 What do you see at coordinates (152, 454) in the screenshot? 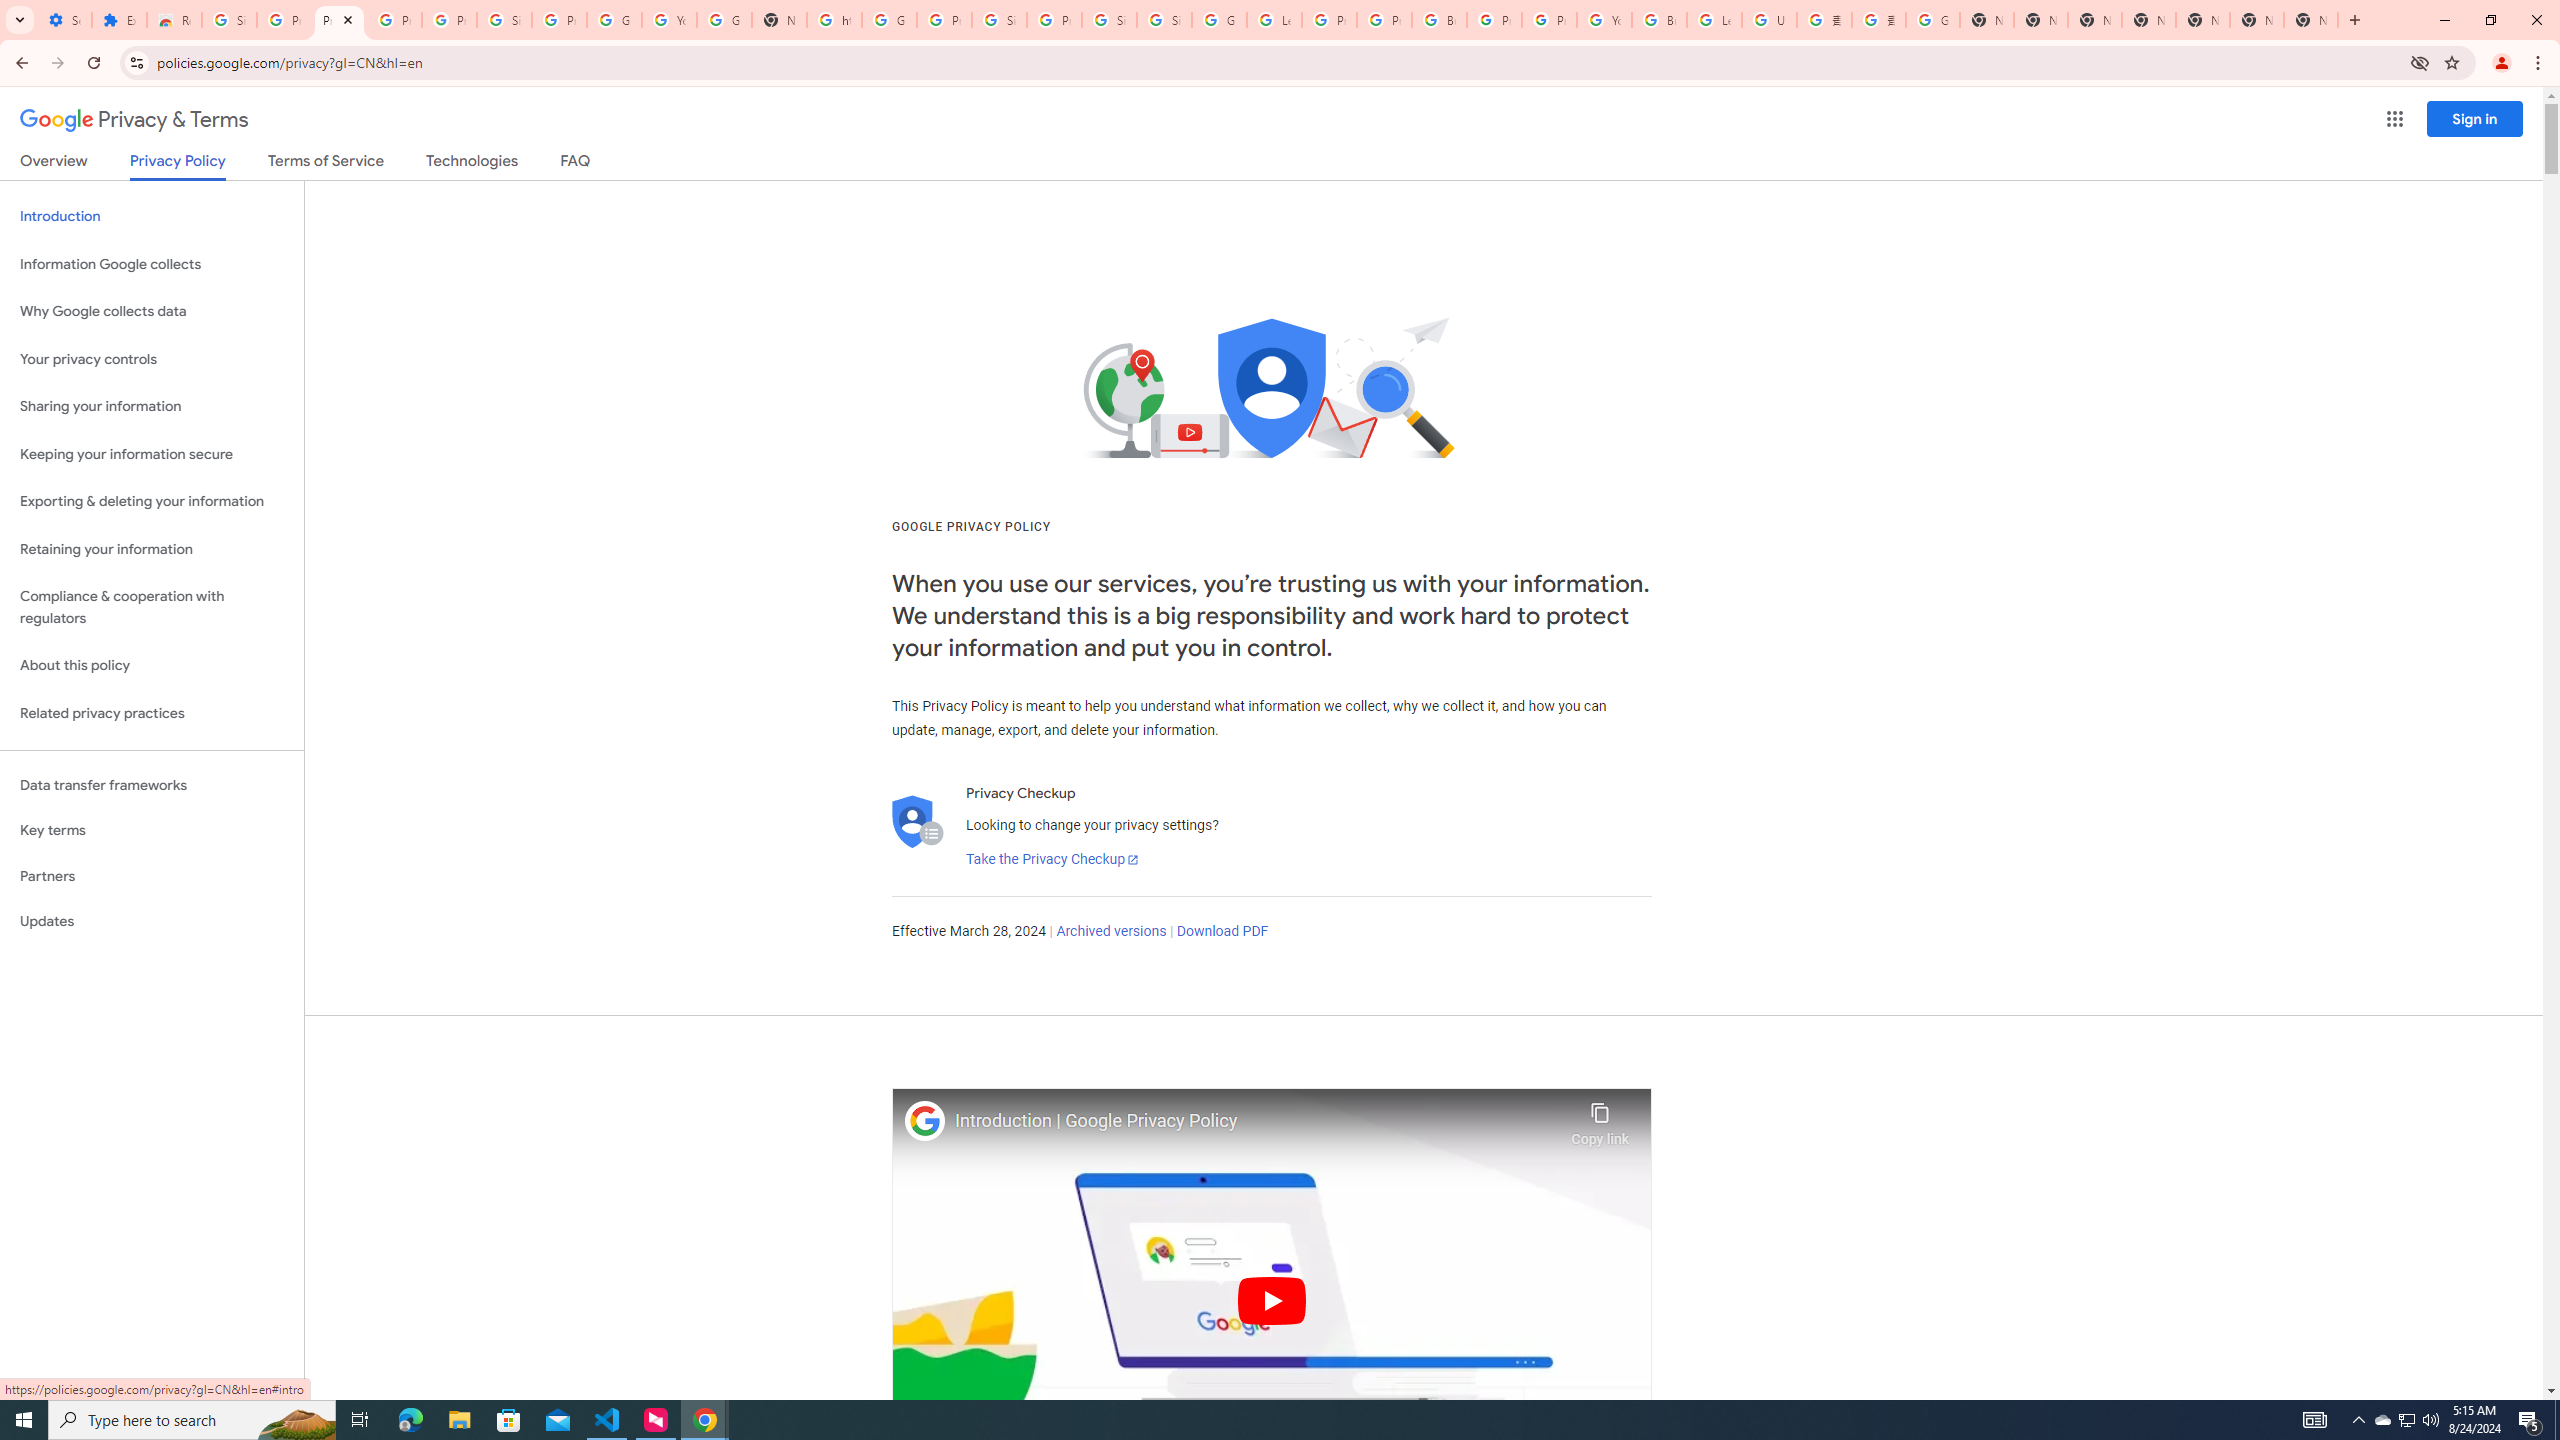
I see `Keeping your information secure` at bounding box center [152, 454].